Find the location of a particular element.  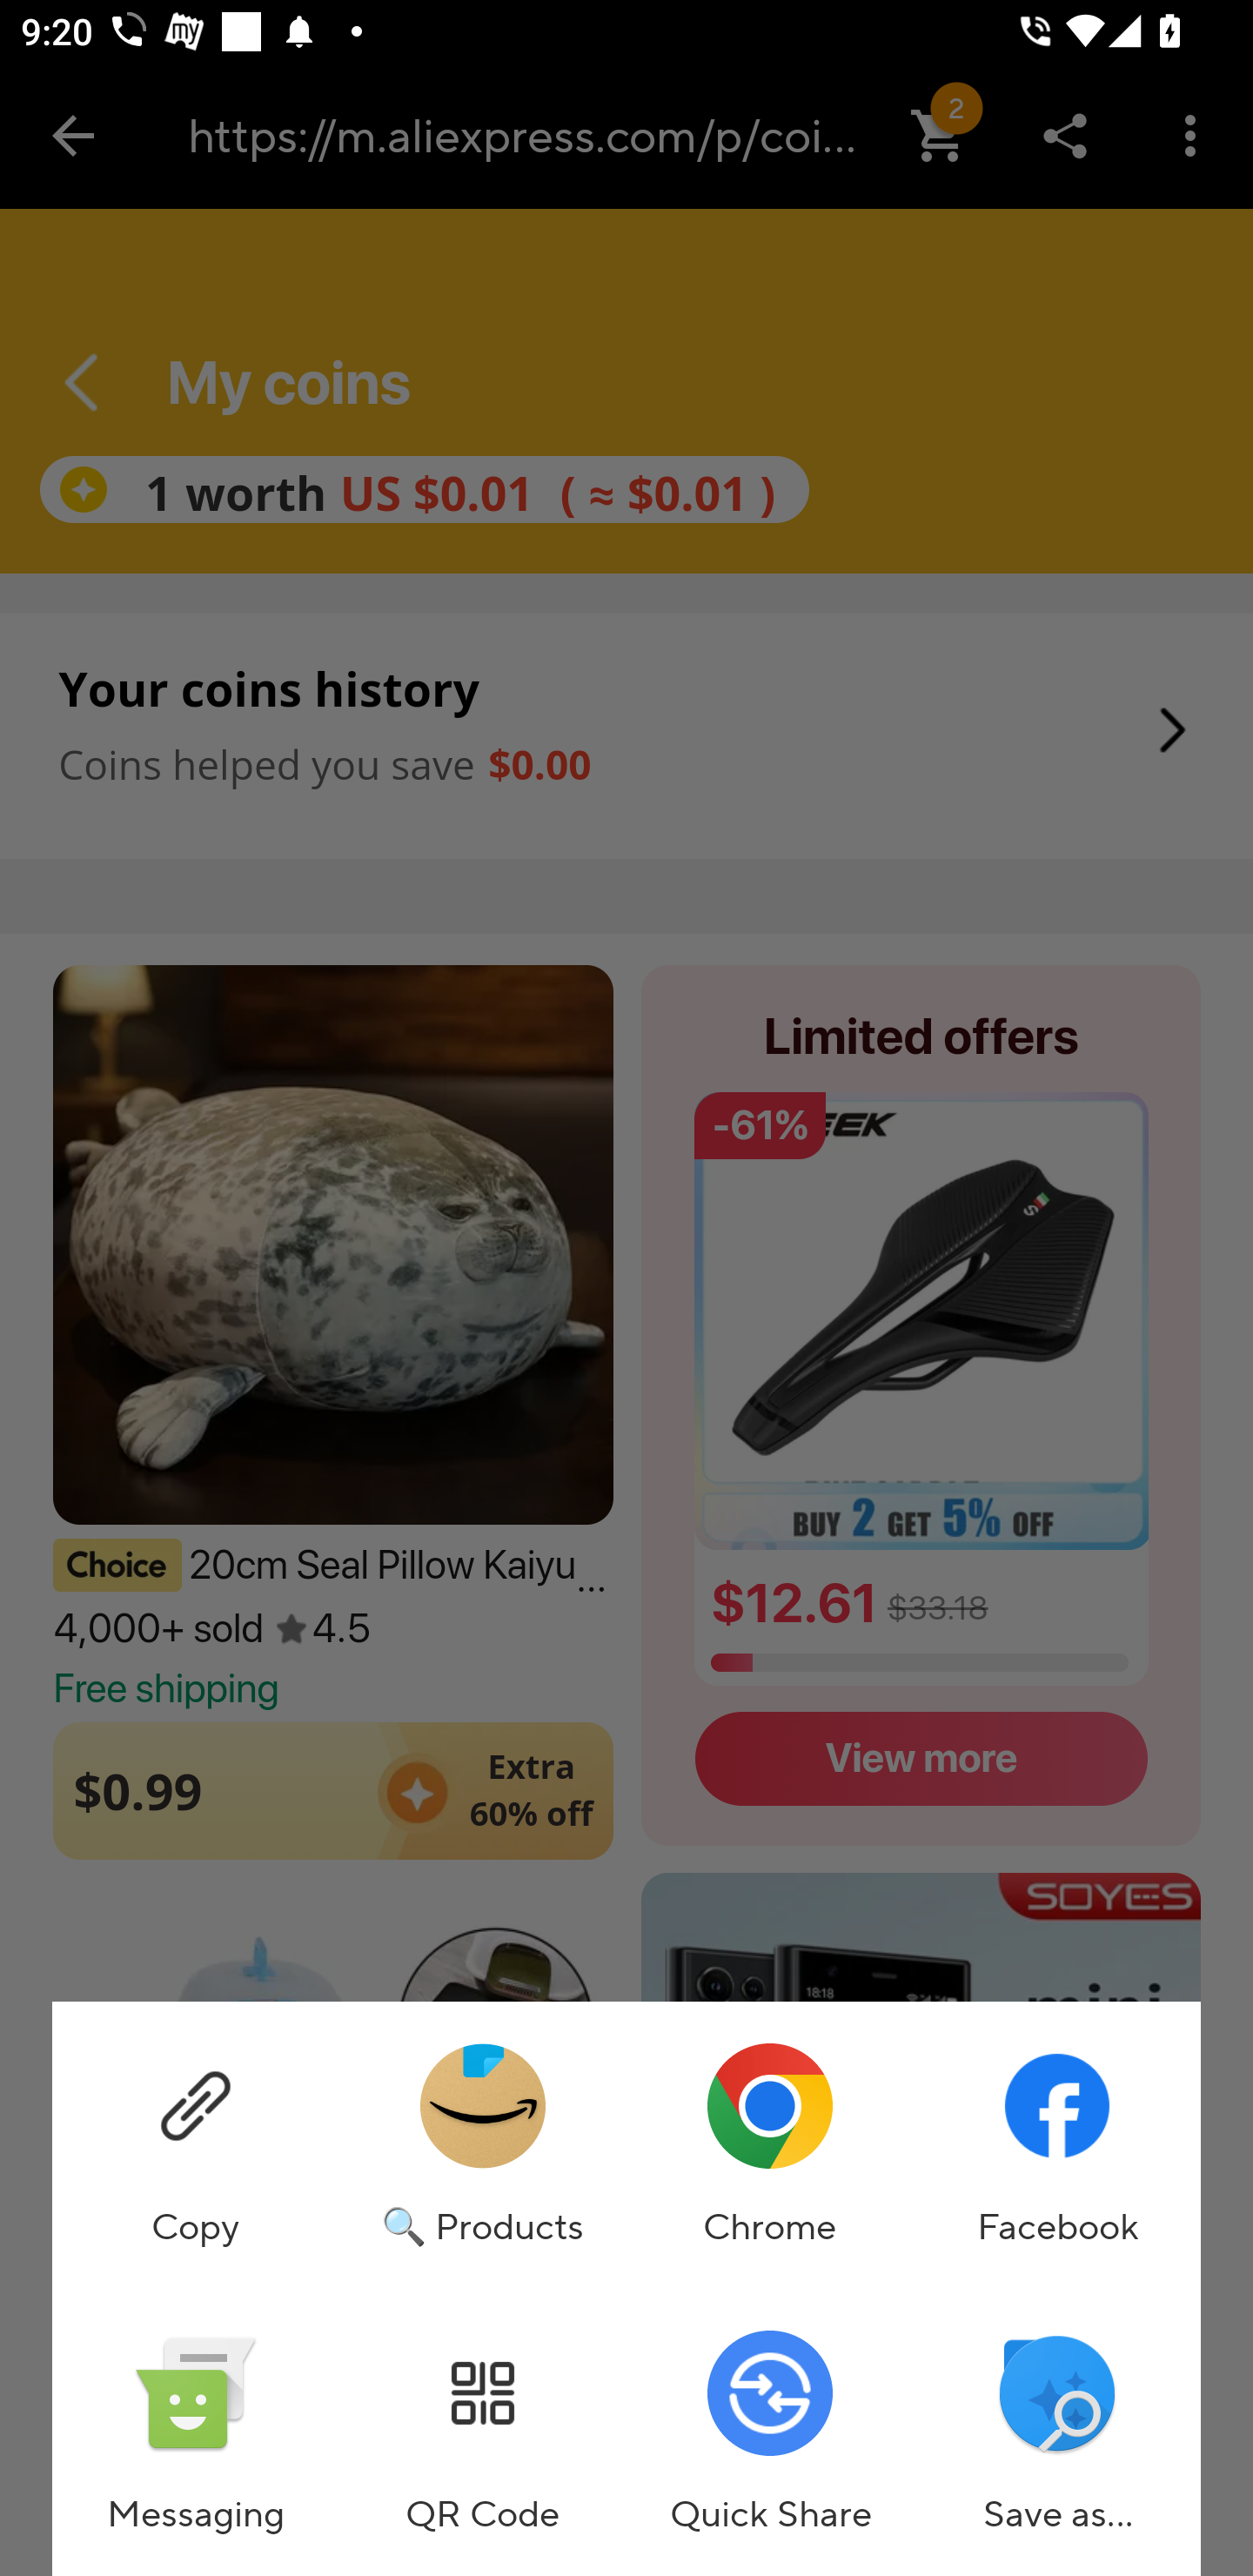

Save as… is located at coordinates (1056, 2433).